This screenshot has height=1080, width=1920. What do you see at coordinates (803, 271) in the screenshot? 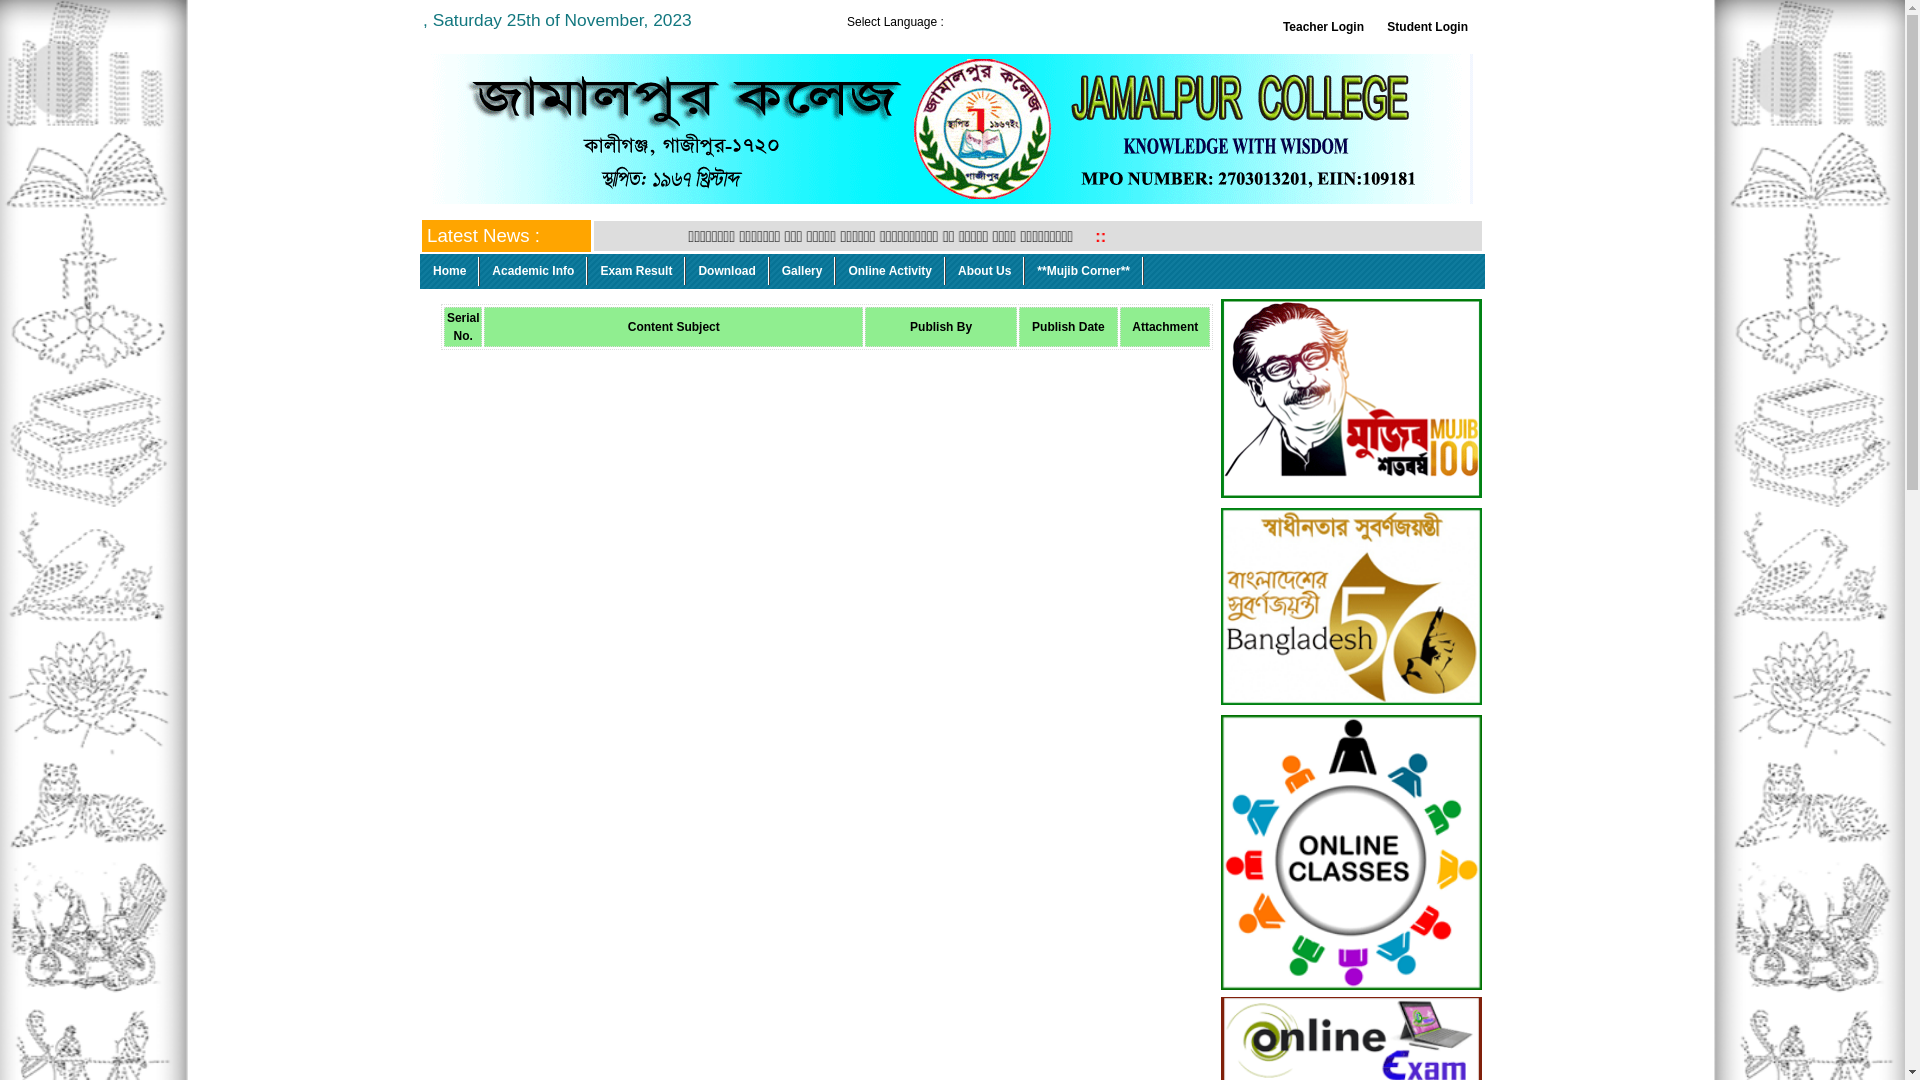
I see `Gallery` at bounding box center [803, 271].